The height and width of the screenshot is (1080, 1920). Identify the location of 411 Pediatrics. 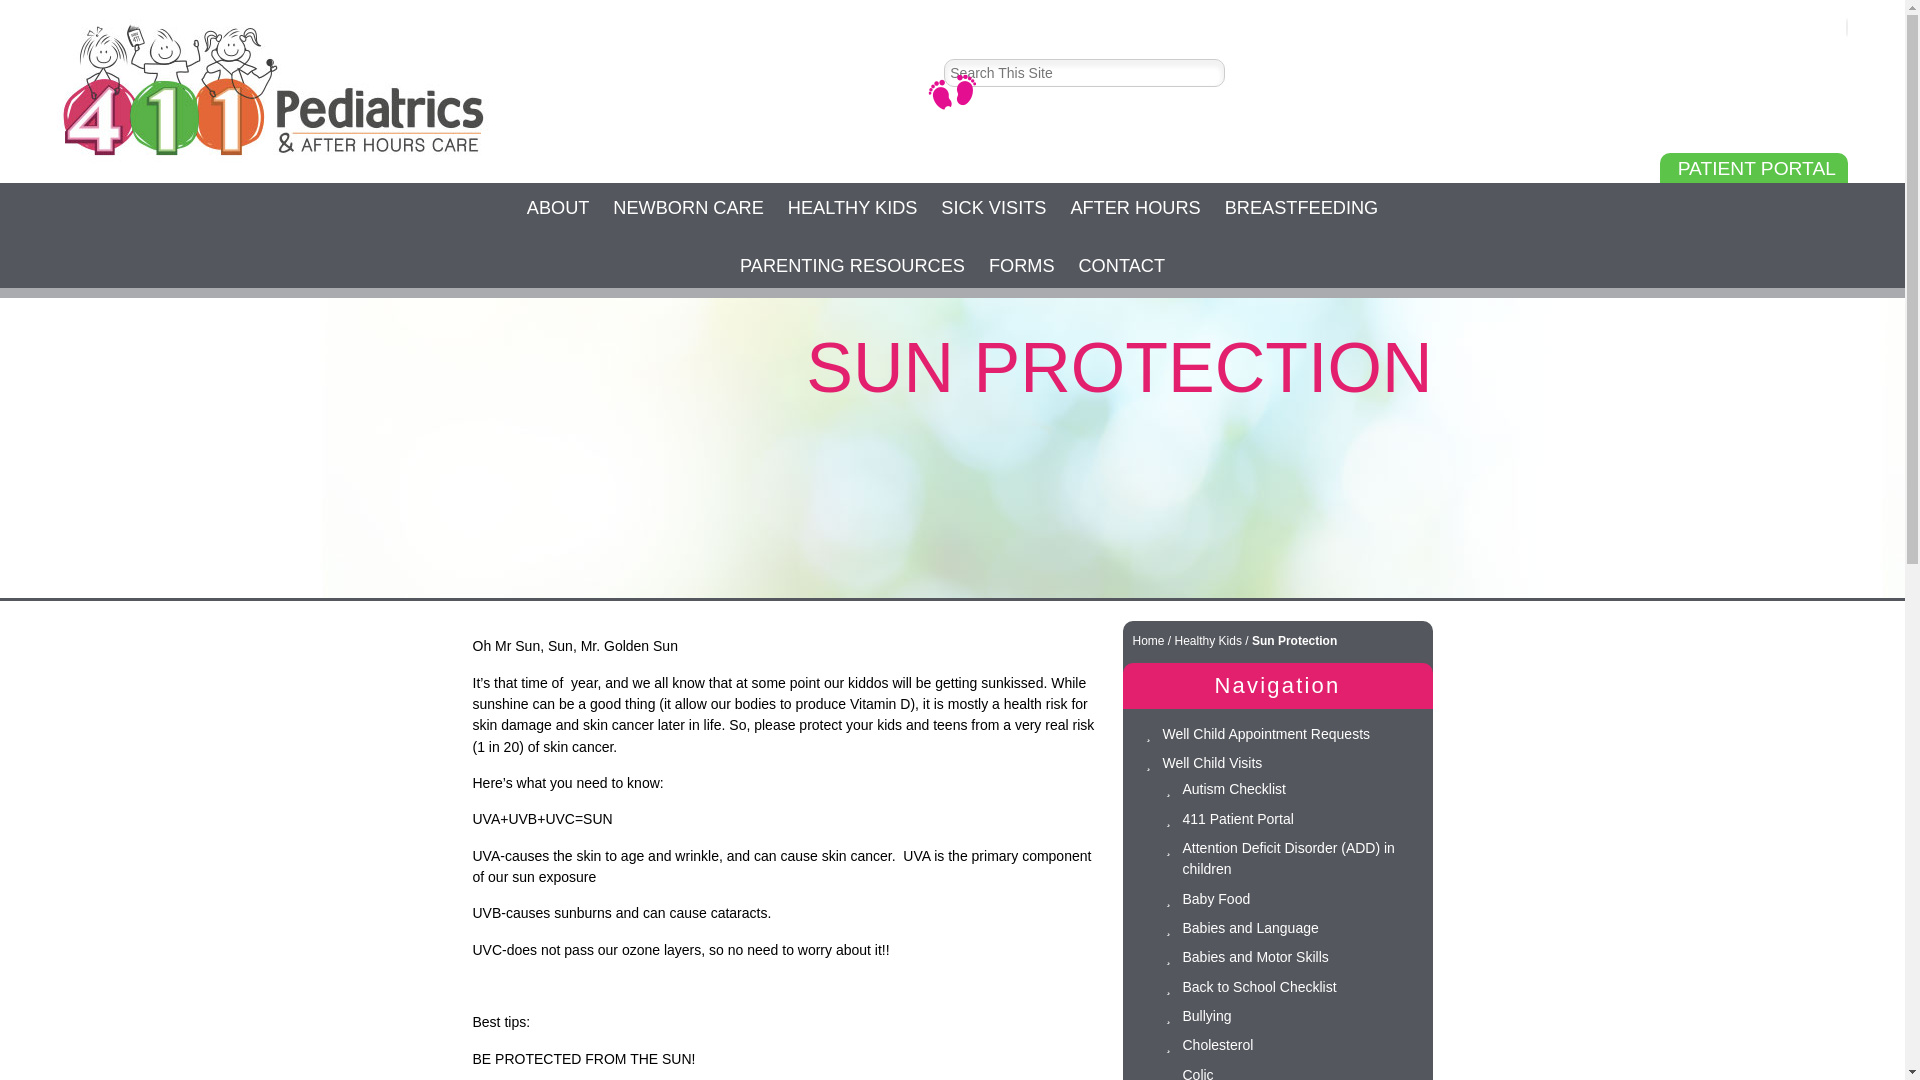
(274, 90).